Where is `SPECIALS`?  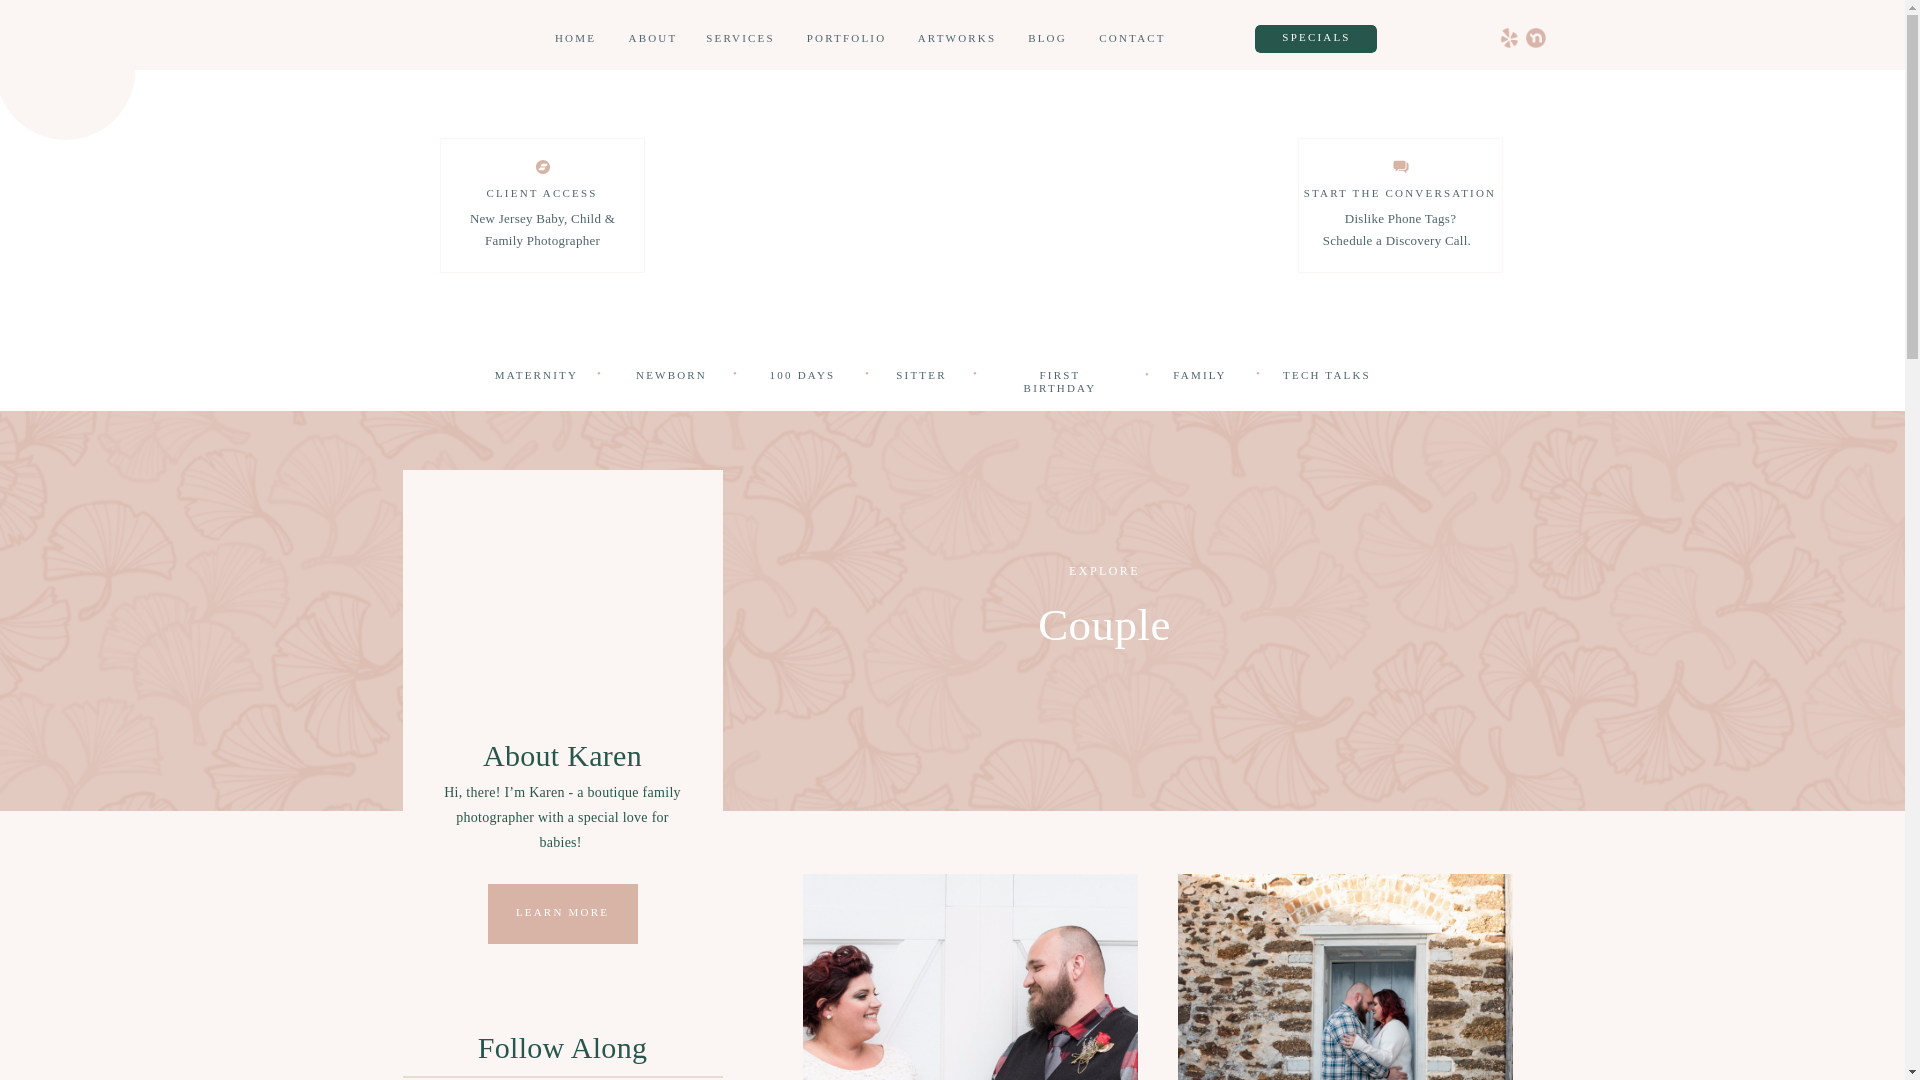 SPECIALS is located at coordinates (1316, 38).